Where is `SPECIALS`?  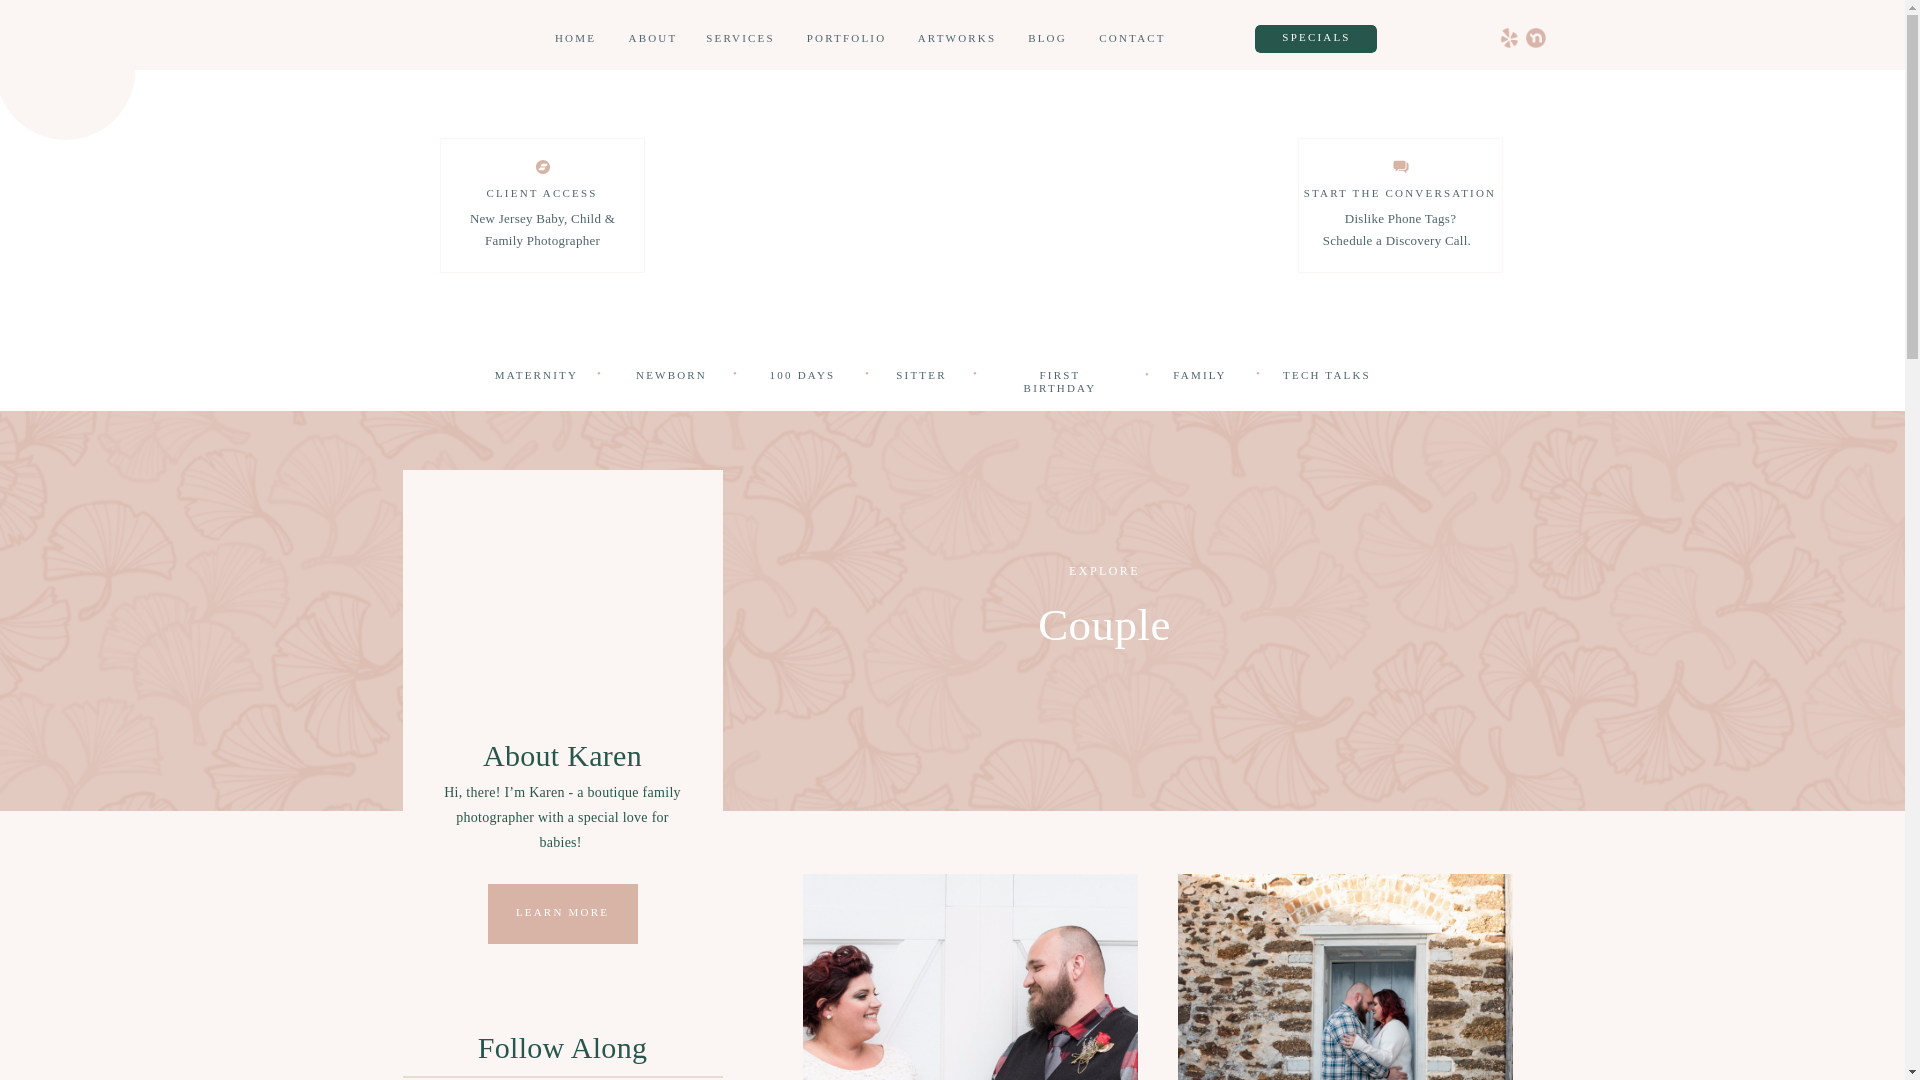 SPECIALS is located at coordinates (1316, 38).